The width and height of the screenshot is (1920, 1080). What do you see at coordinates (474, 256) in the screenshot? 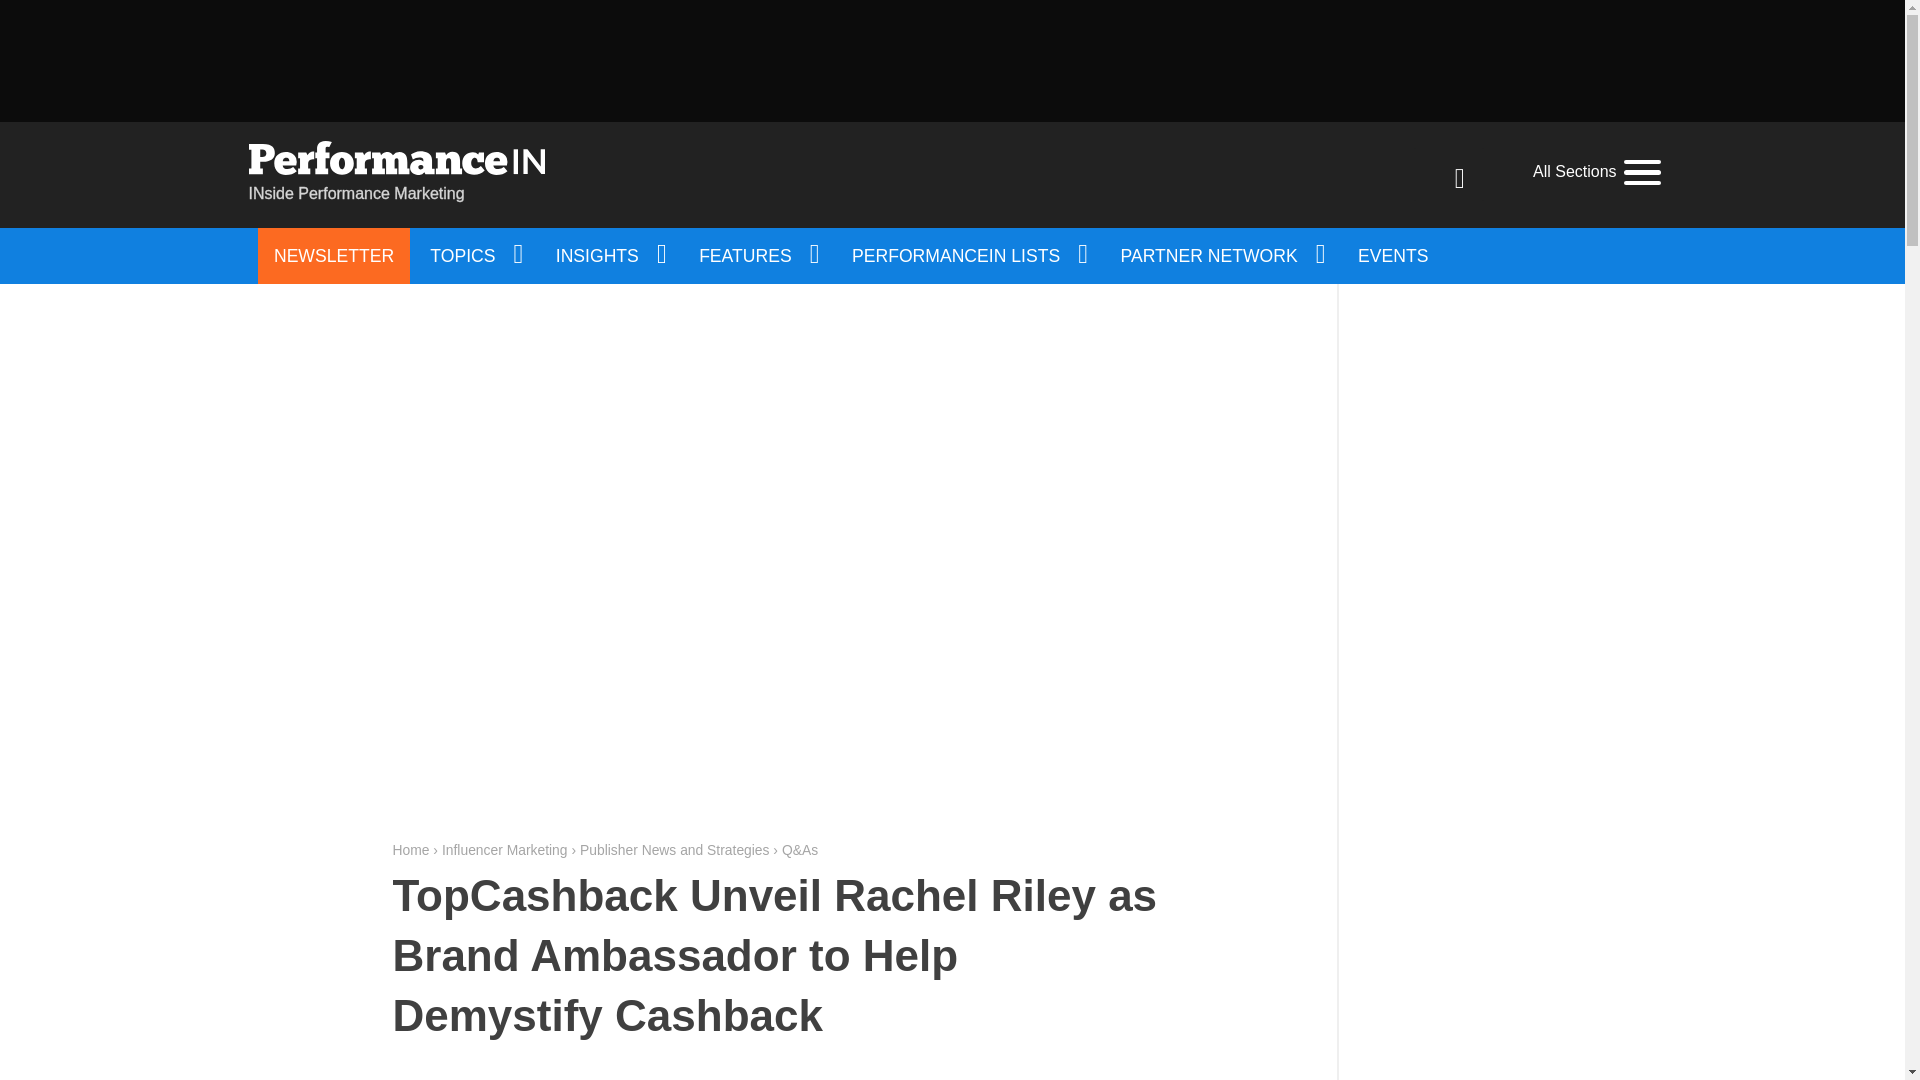
I see `TOPICS` at bounding box center [474, 256].